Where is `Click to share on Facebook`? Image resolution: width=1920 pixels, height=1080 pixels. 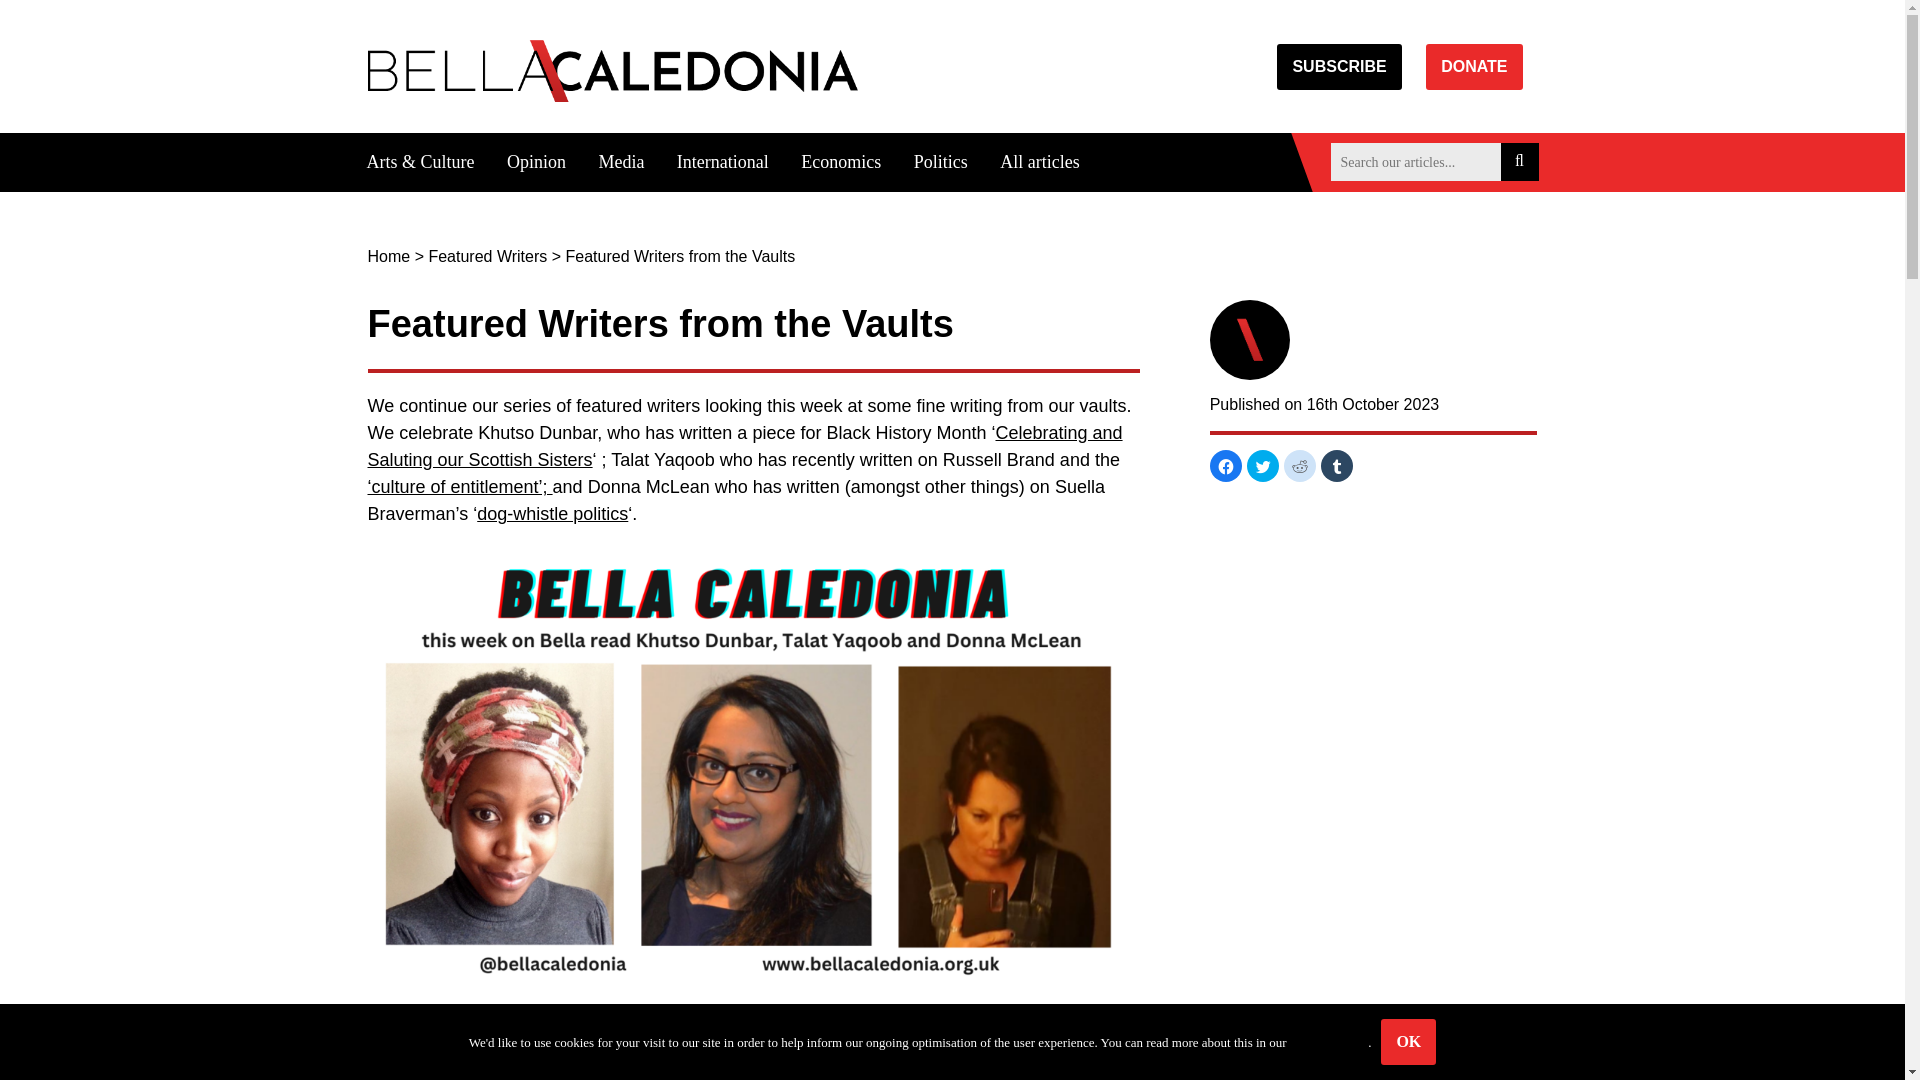
Click to share on Facebook is located at coordinates (1226, 466).